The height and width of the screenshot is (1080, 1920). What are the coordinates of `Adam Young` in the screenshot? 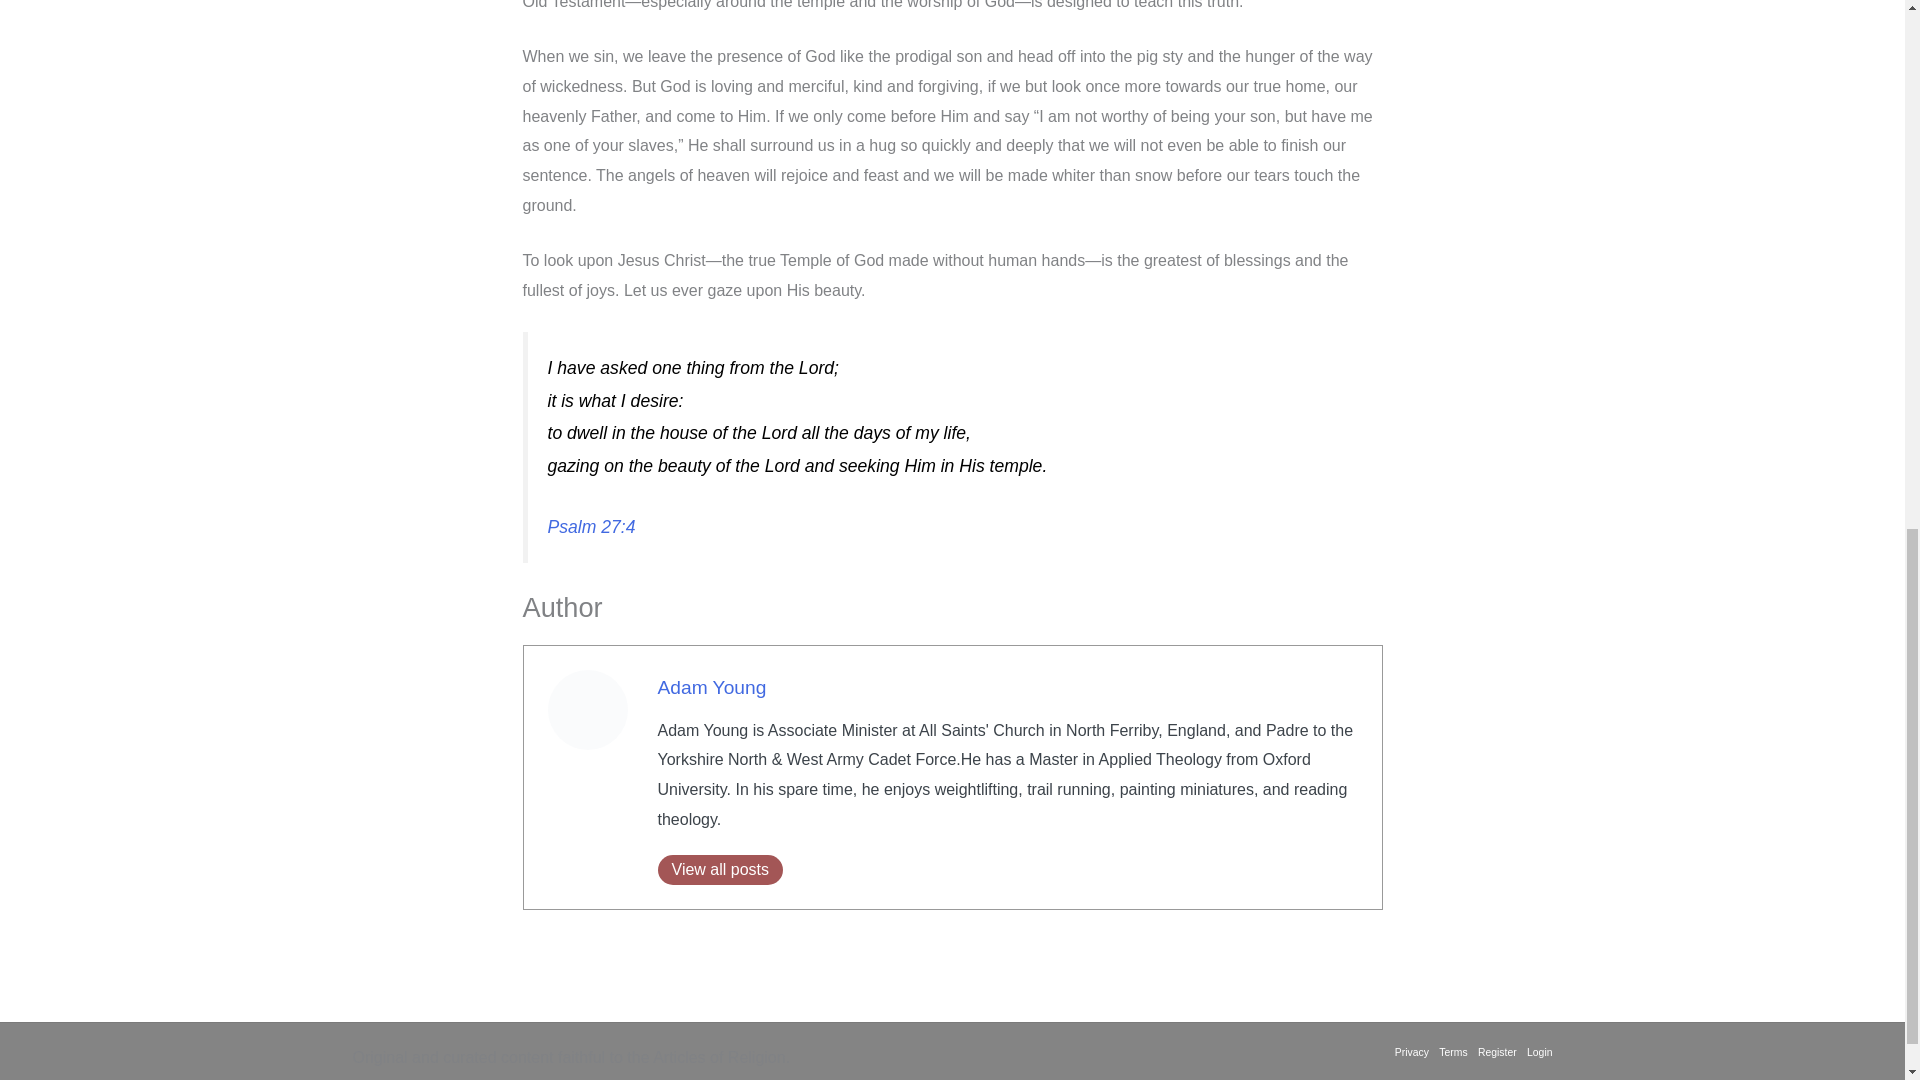 It's located at (712, 687).